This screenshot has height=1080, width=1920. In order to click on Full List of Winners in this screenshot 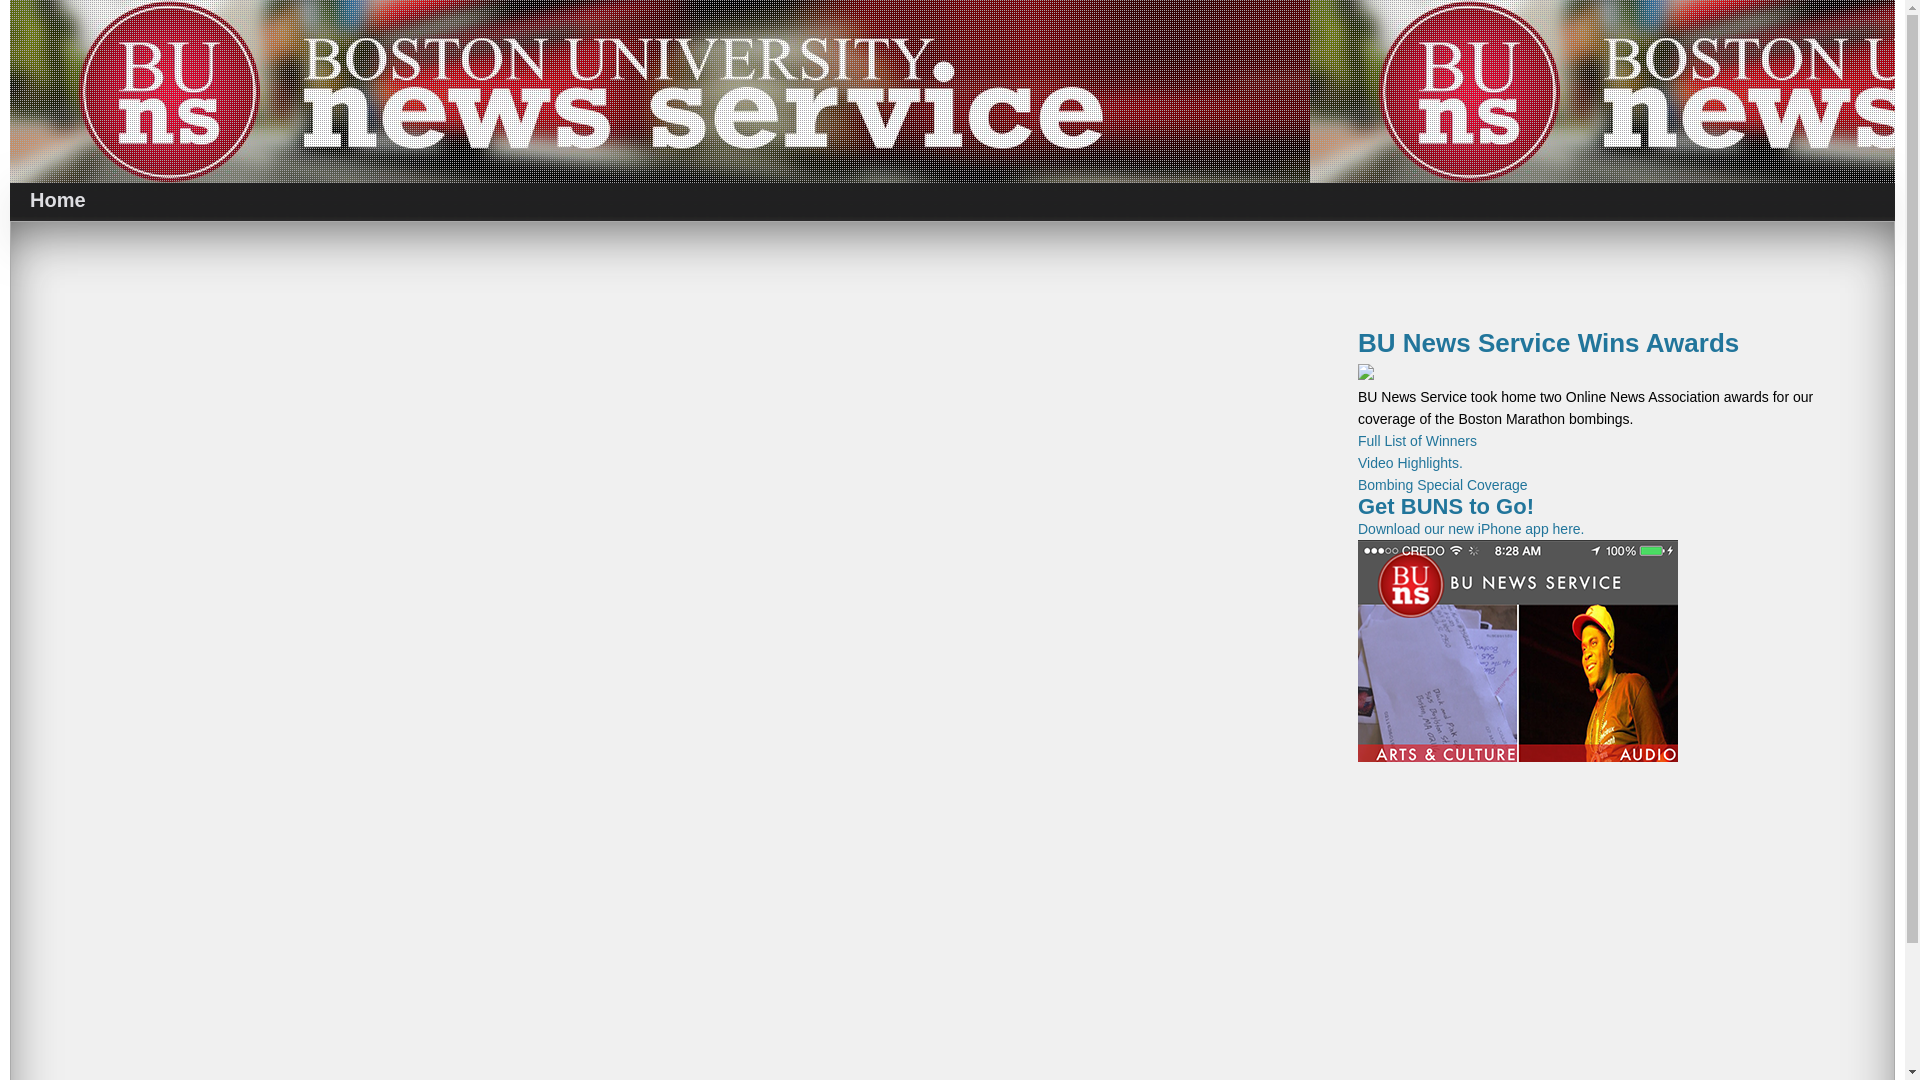, I will do `click(1416, 441)`.